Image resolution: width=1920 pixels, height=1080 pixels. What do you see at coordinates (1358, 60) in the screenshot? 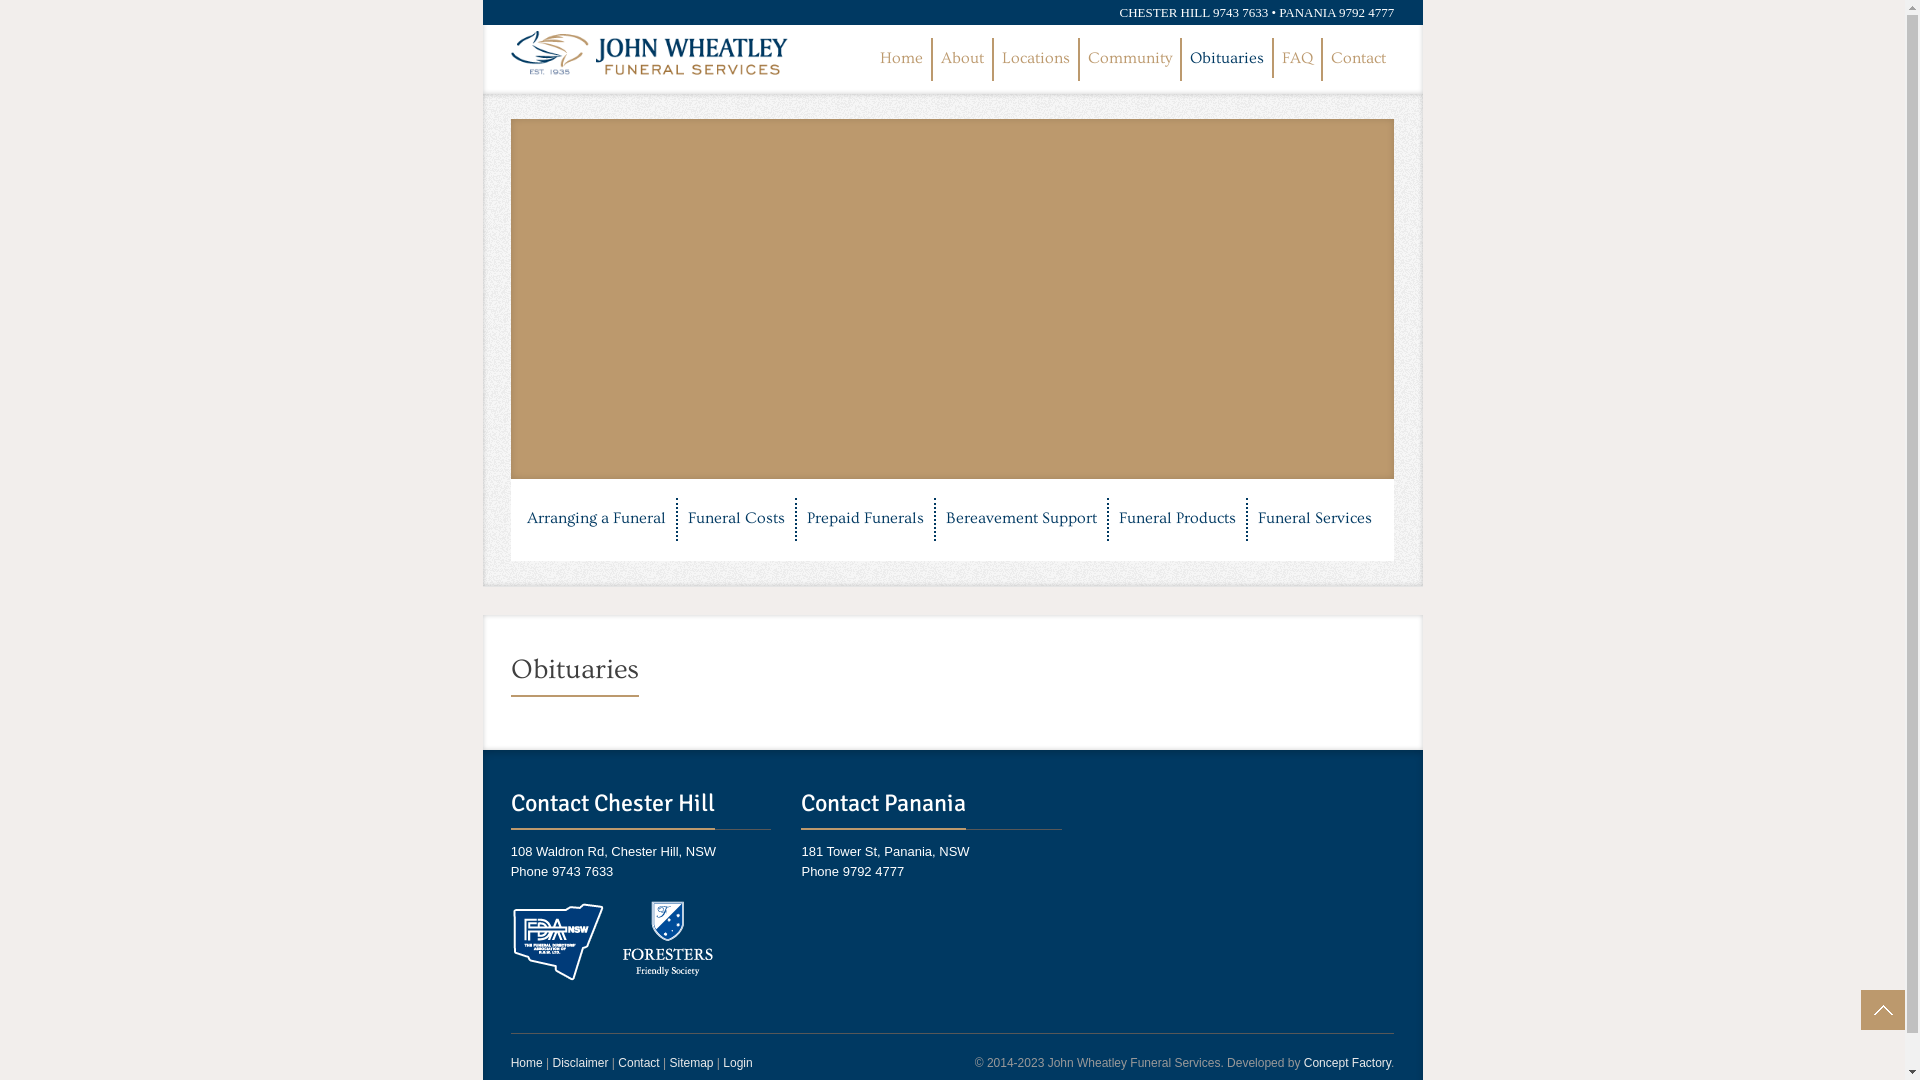
I see `Contact` at bounding box center [1358, 60].